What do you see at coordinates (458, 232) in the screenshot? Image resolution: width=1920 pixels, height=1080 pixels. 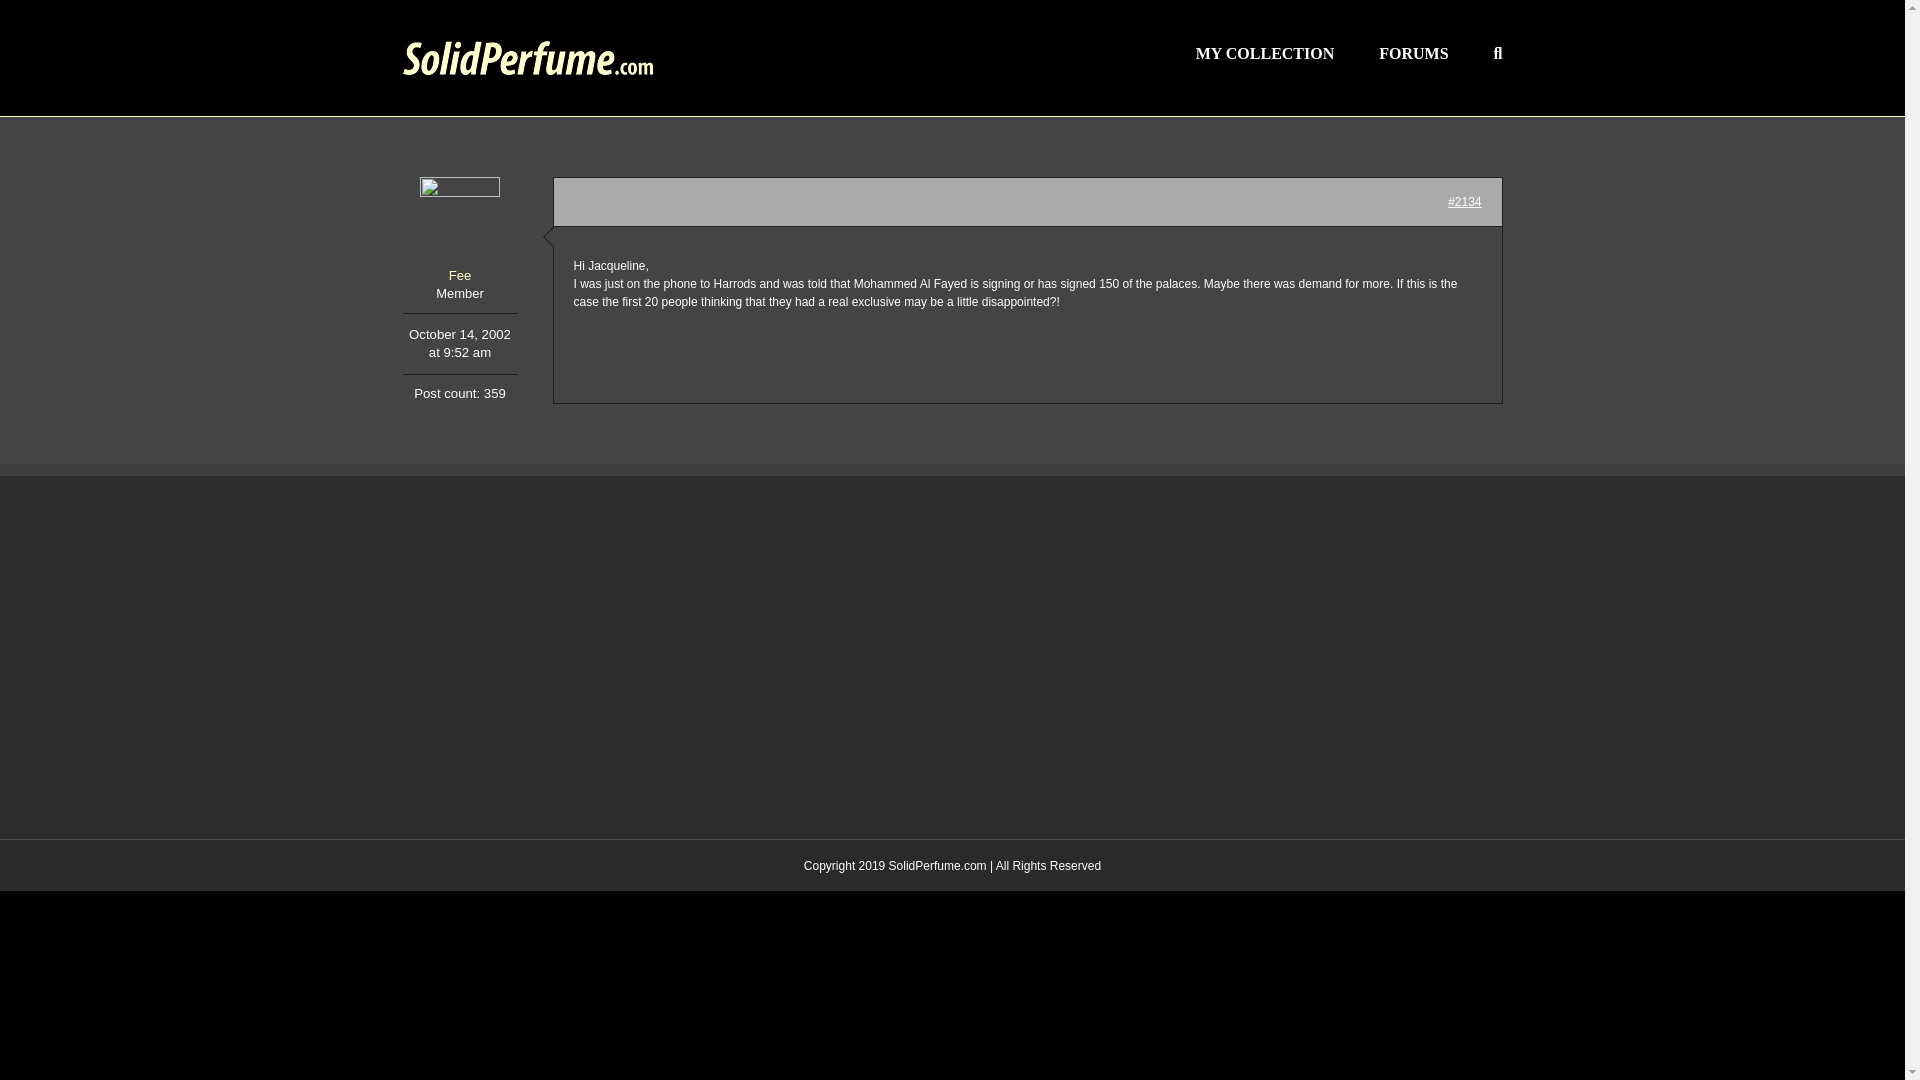 I see `Fee` at bounding box center [458, 232].